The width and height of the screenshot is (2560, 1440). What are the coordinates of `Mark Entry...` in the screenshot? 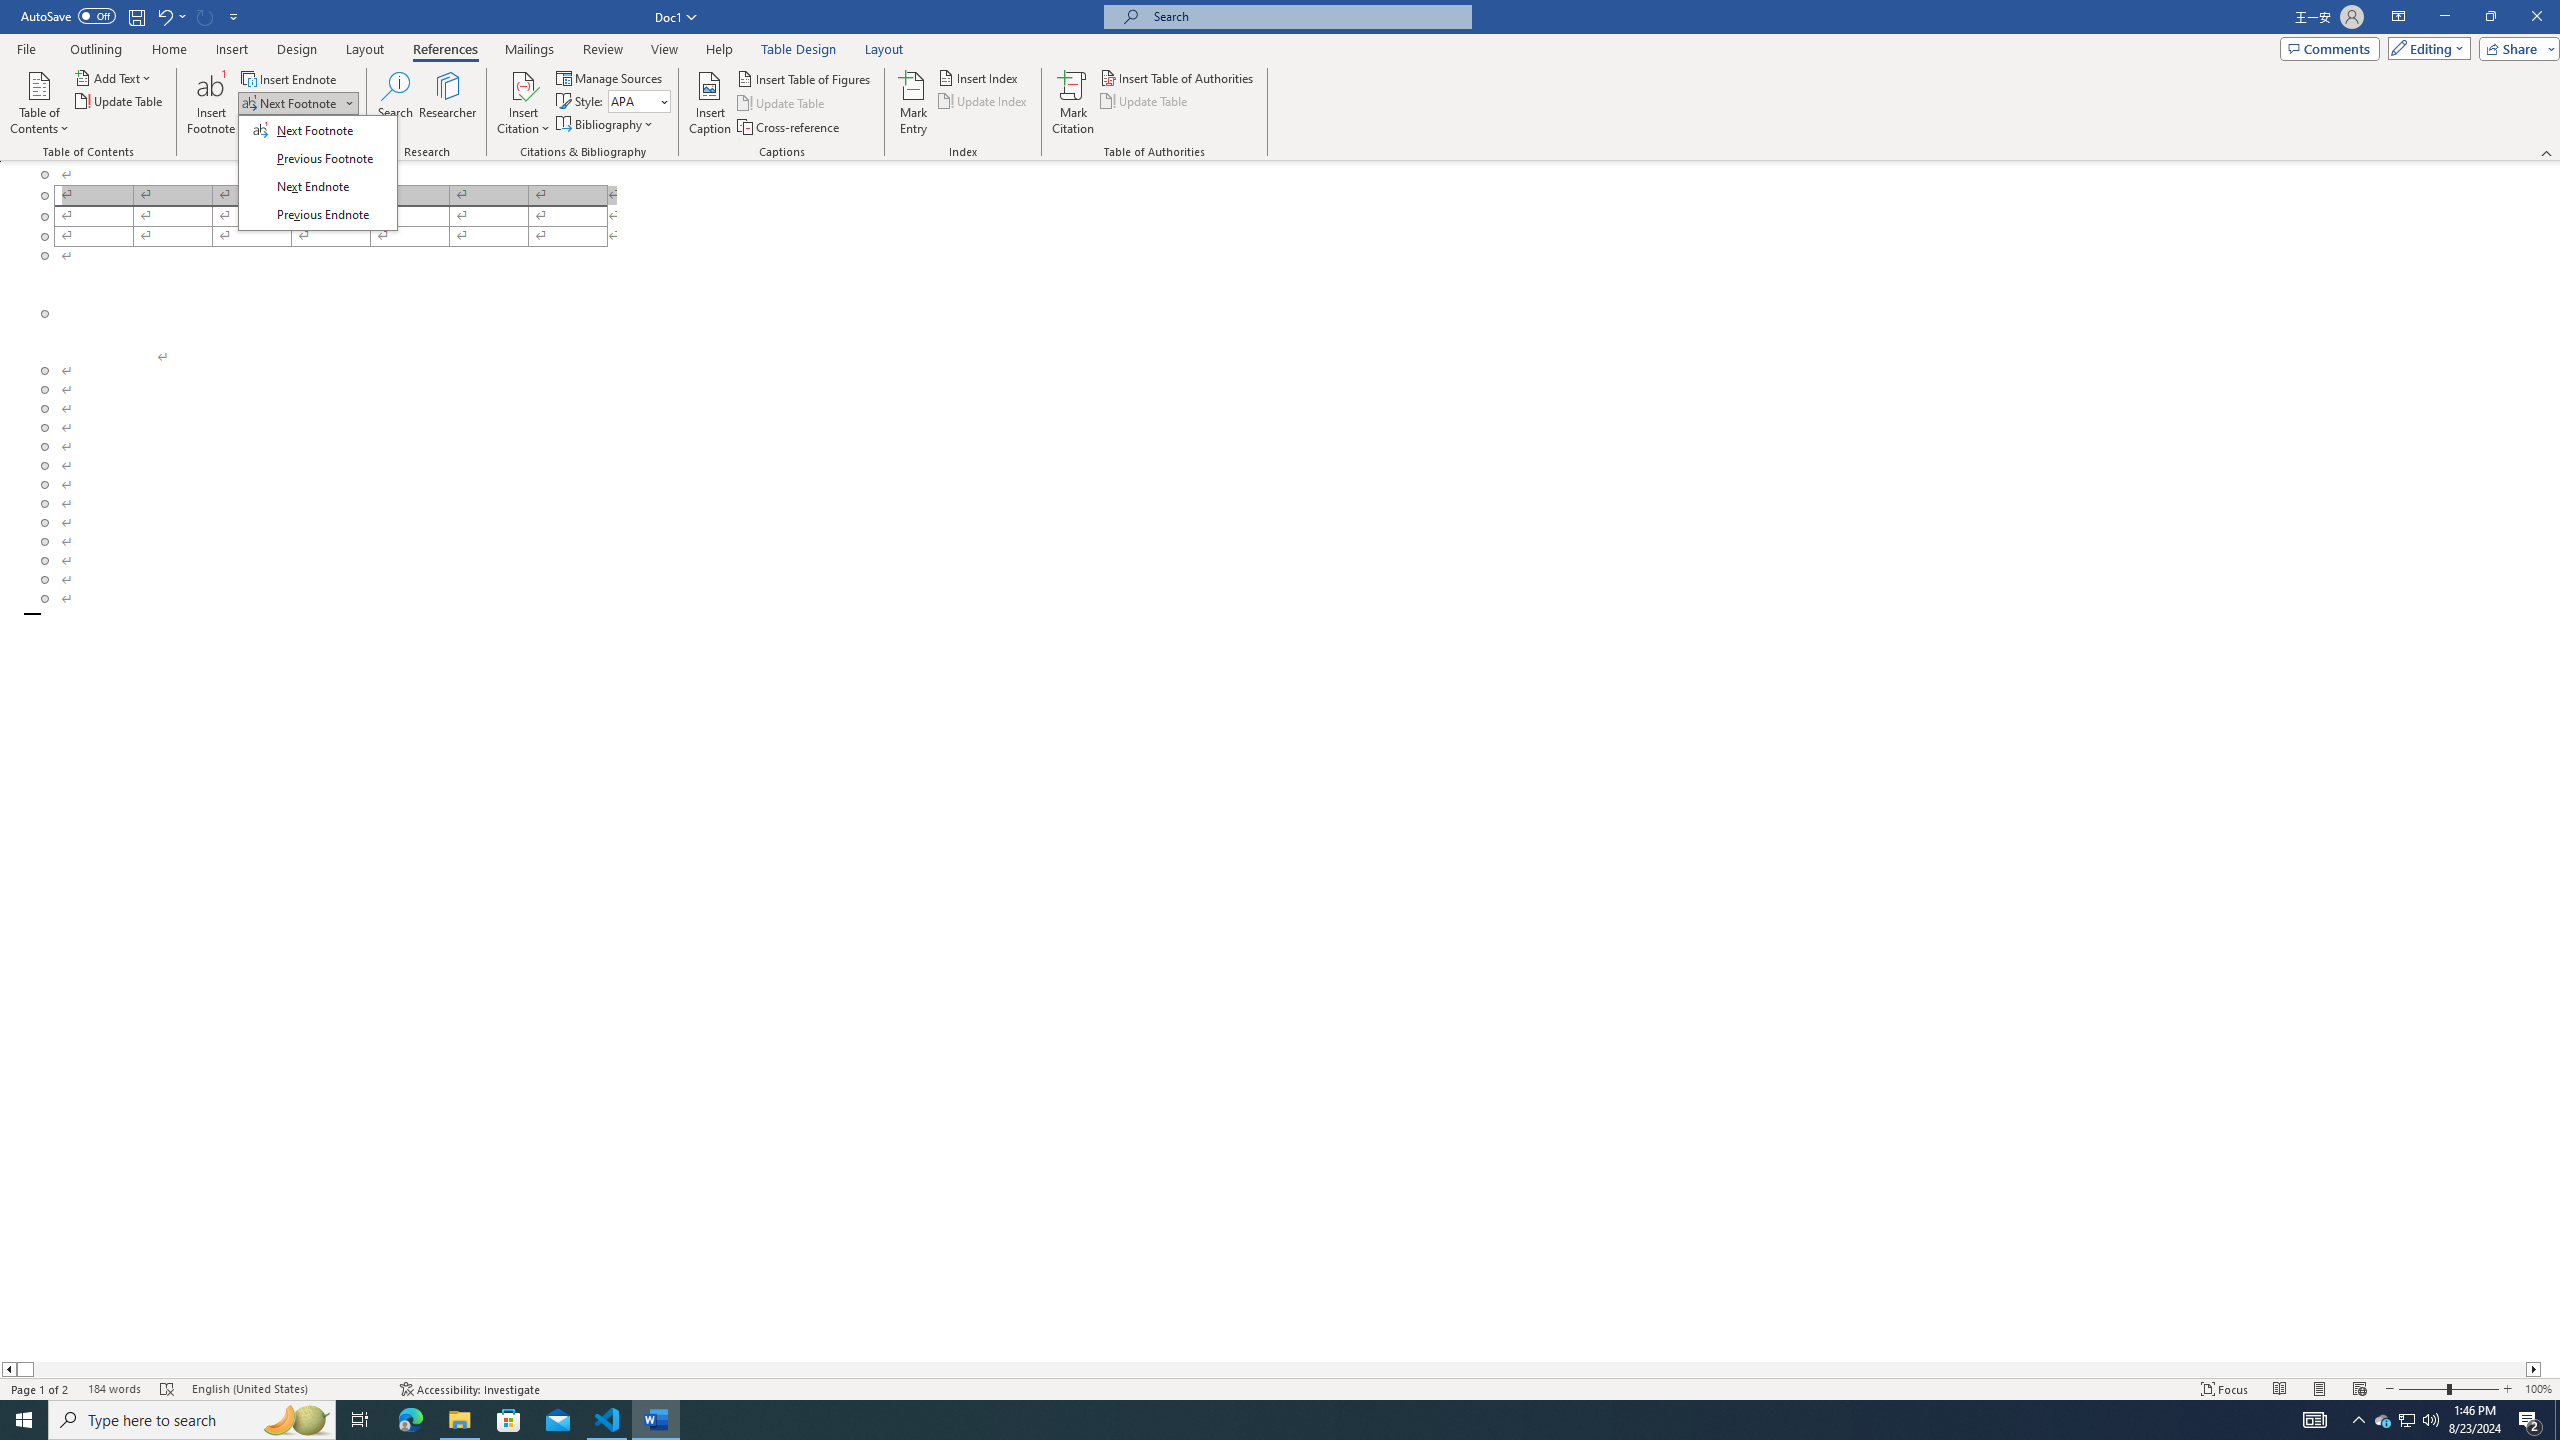 It's located at (914, 103).